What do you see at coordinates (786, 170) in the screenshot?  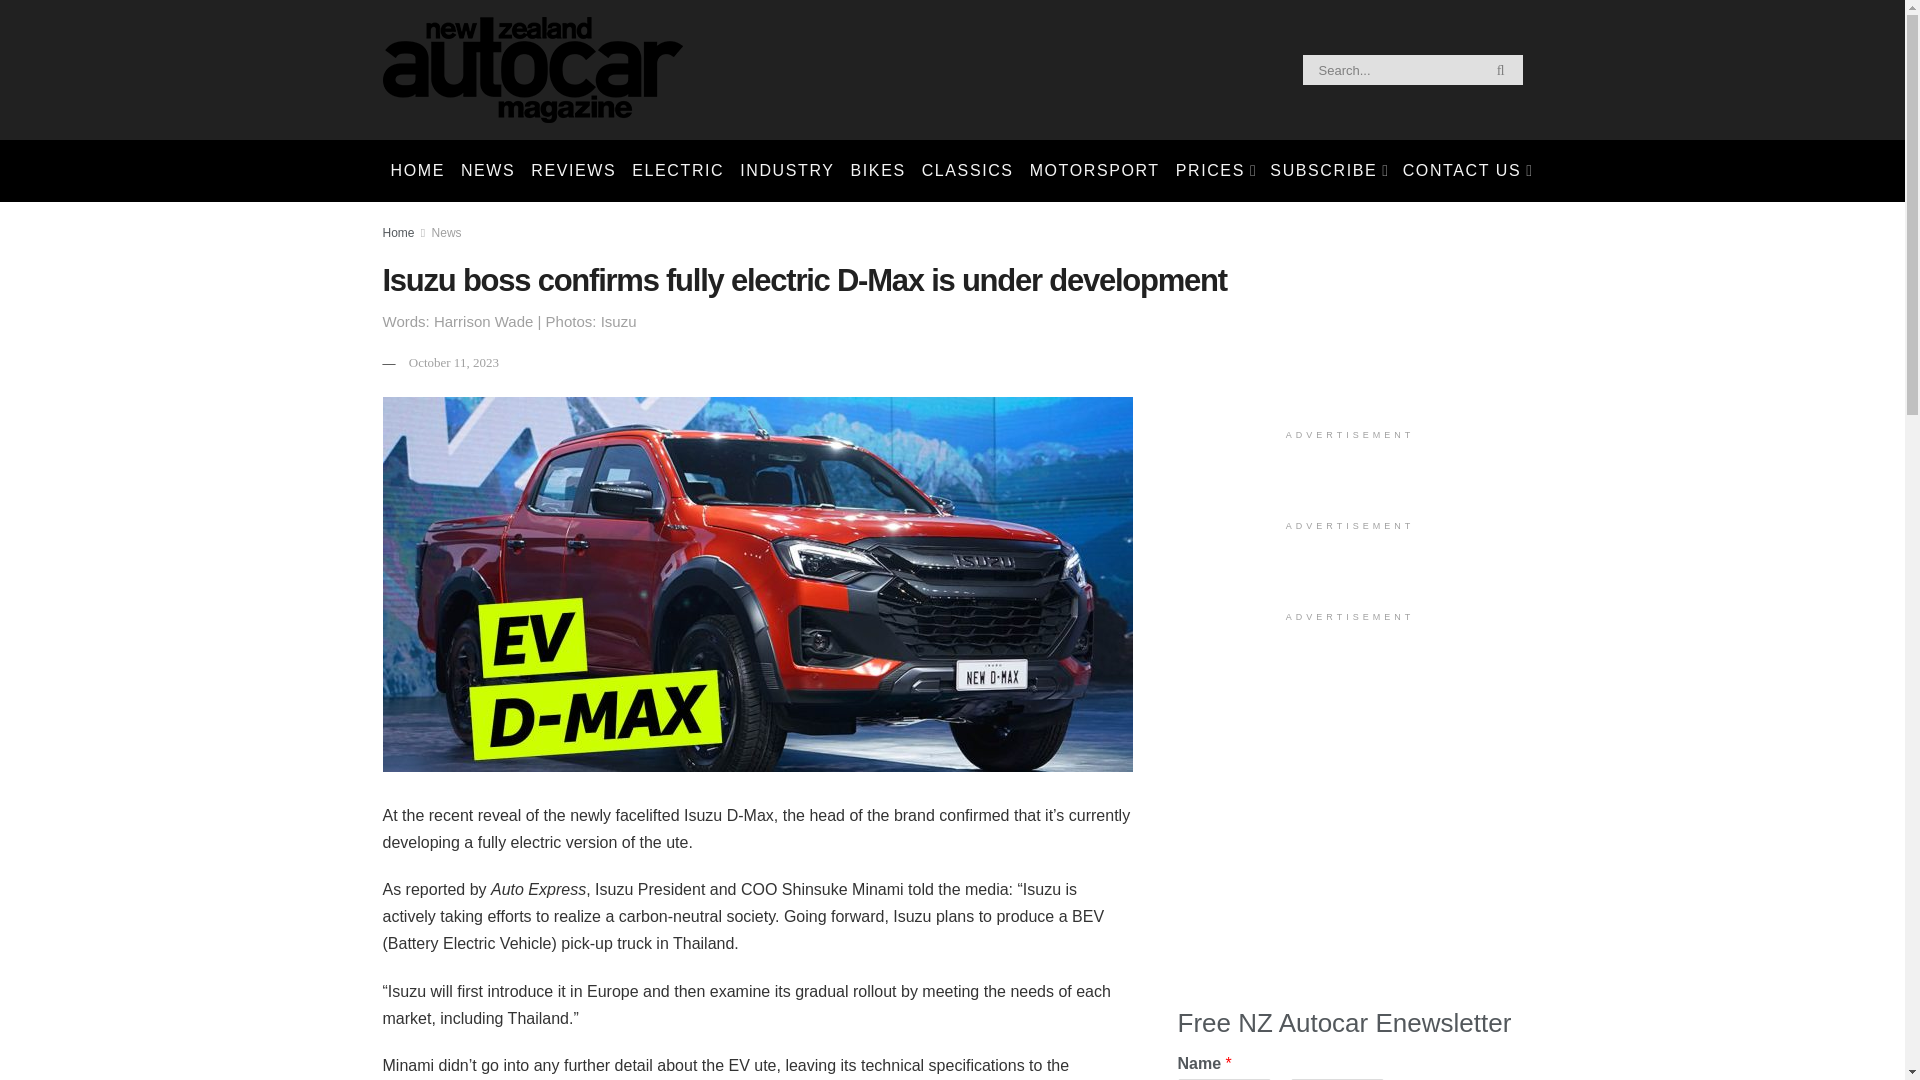 I see `INDUSTRY` at bounding box center [786, 170].